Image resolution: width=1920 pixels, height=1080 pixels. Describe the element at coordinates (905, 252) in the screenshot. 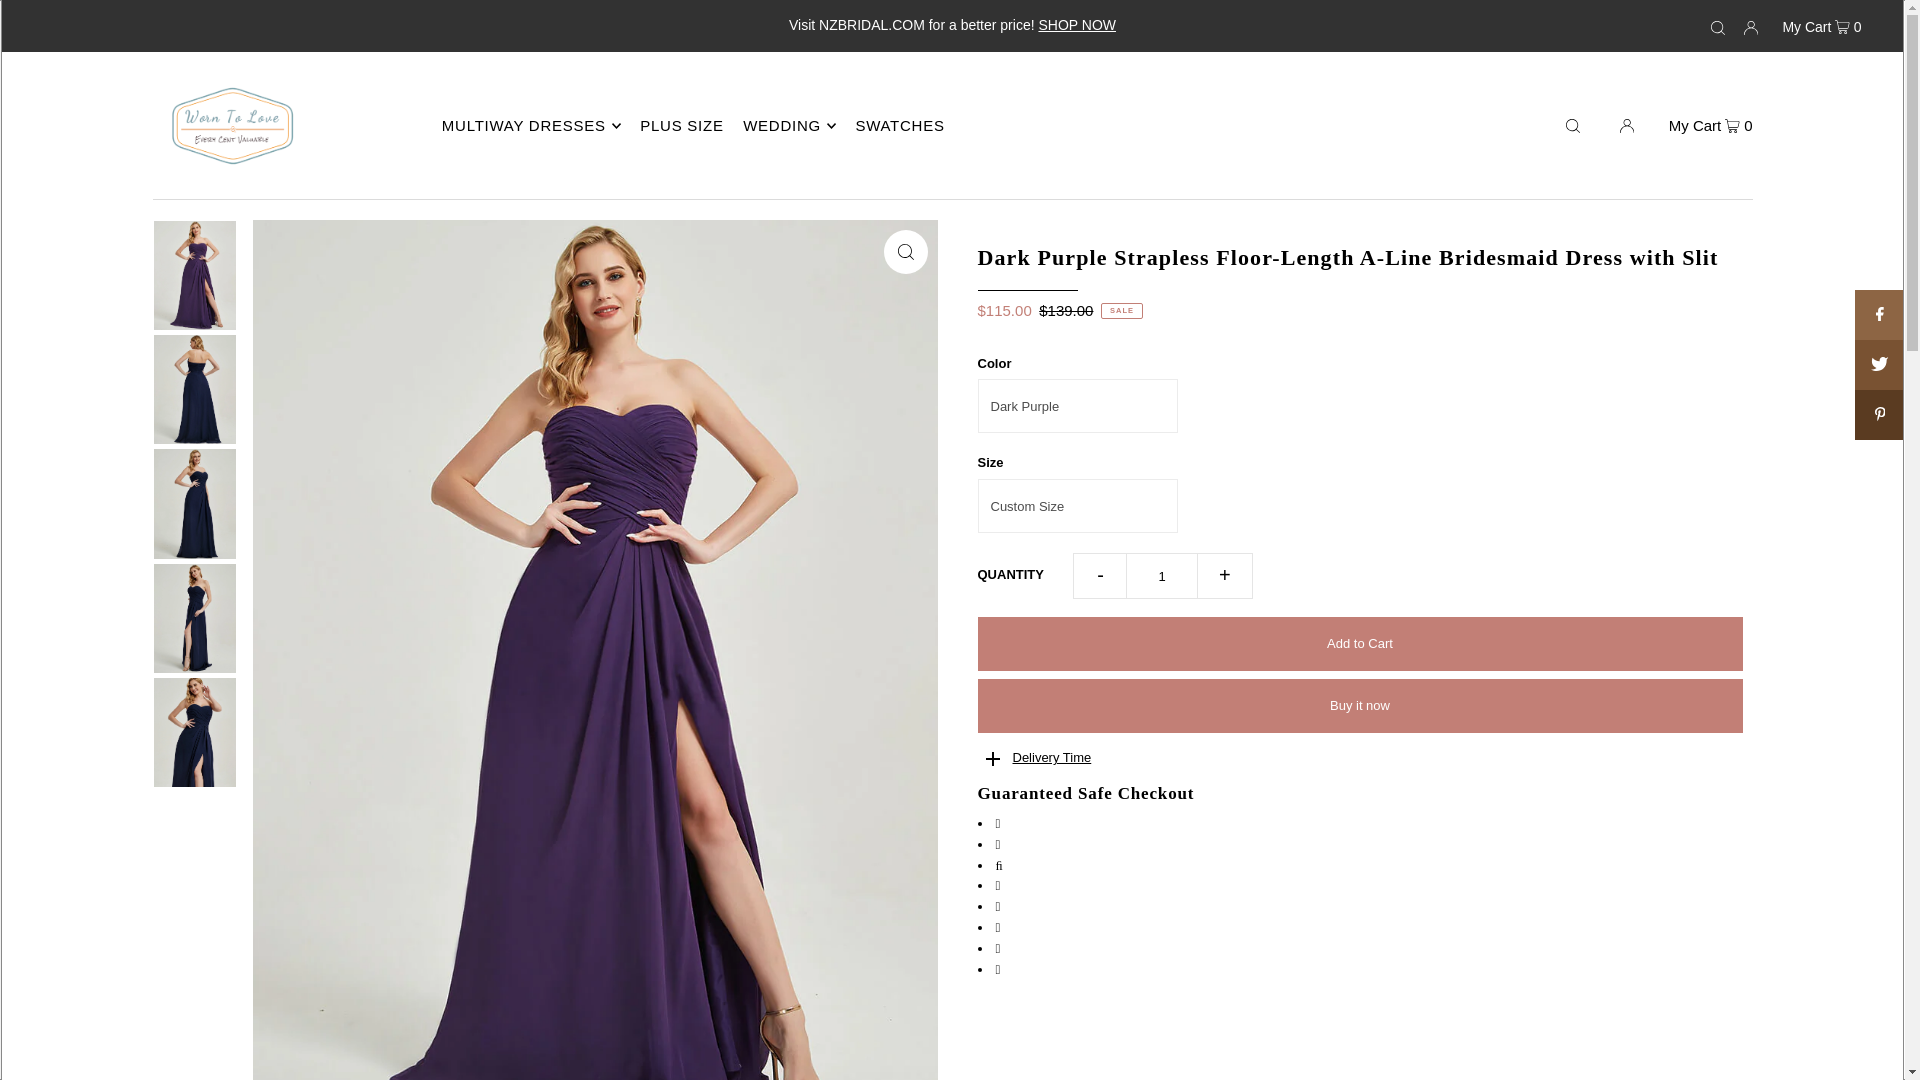

I see `Click to zoom` at that location.